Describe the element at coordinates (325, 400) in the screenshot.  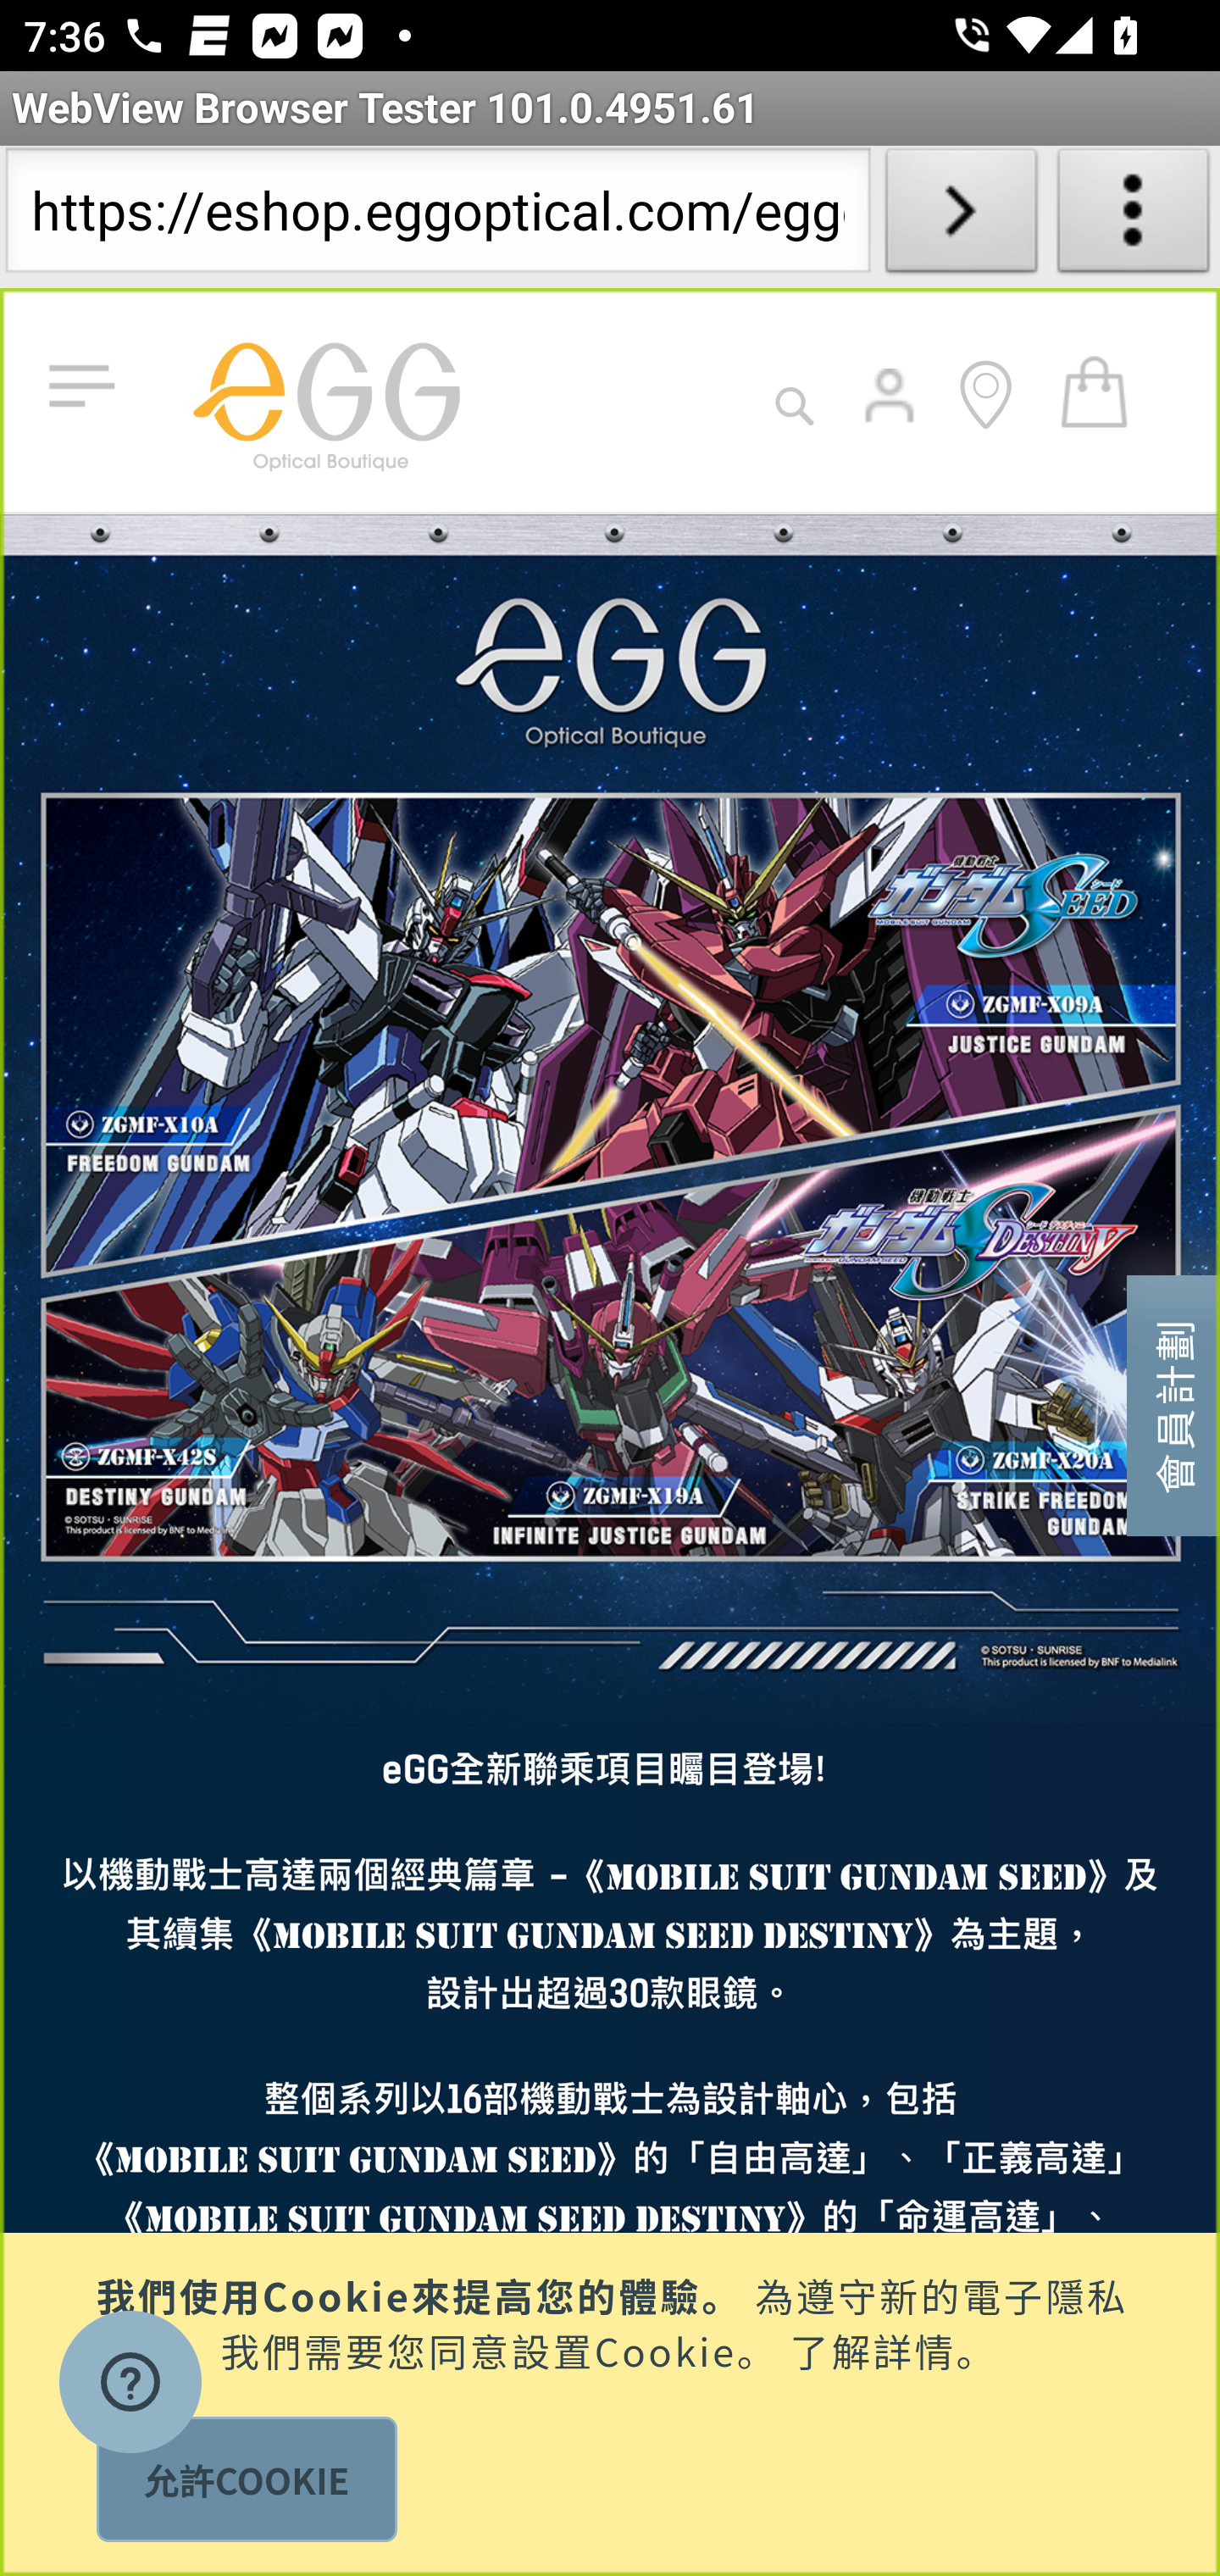
I see `store logo eGG 網上商店` at that location.